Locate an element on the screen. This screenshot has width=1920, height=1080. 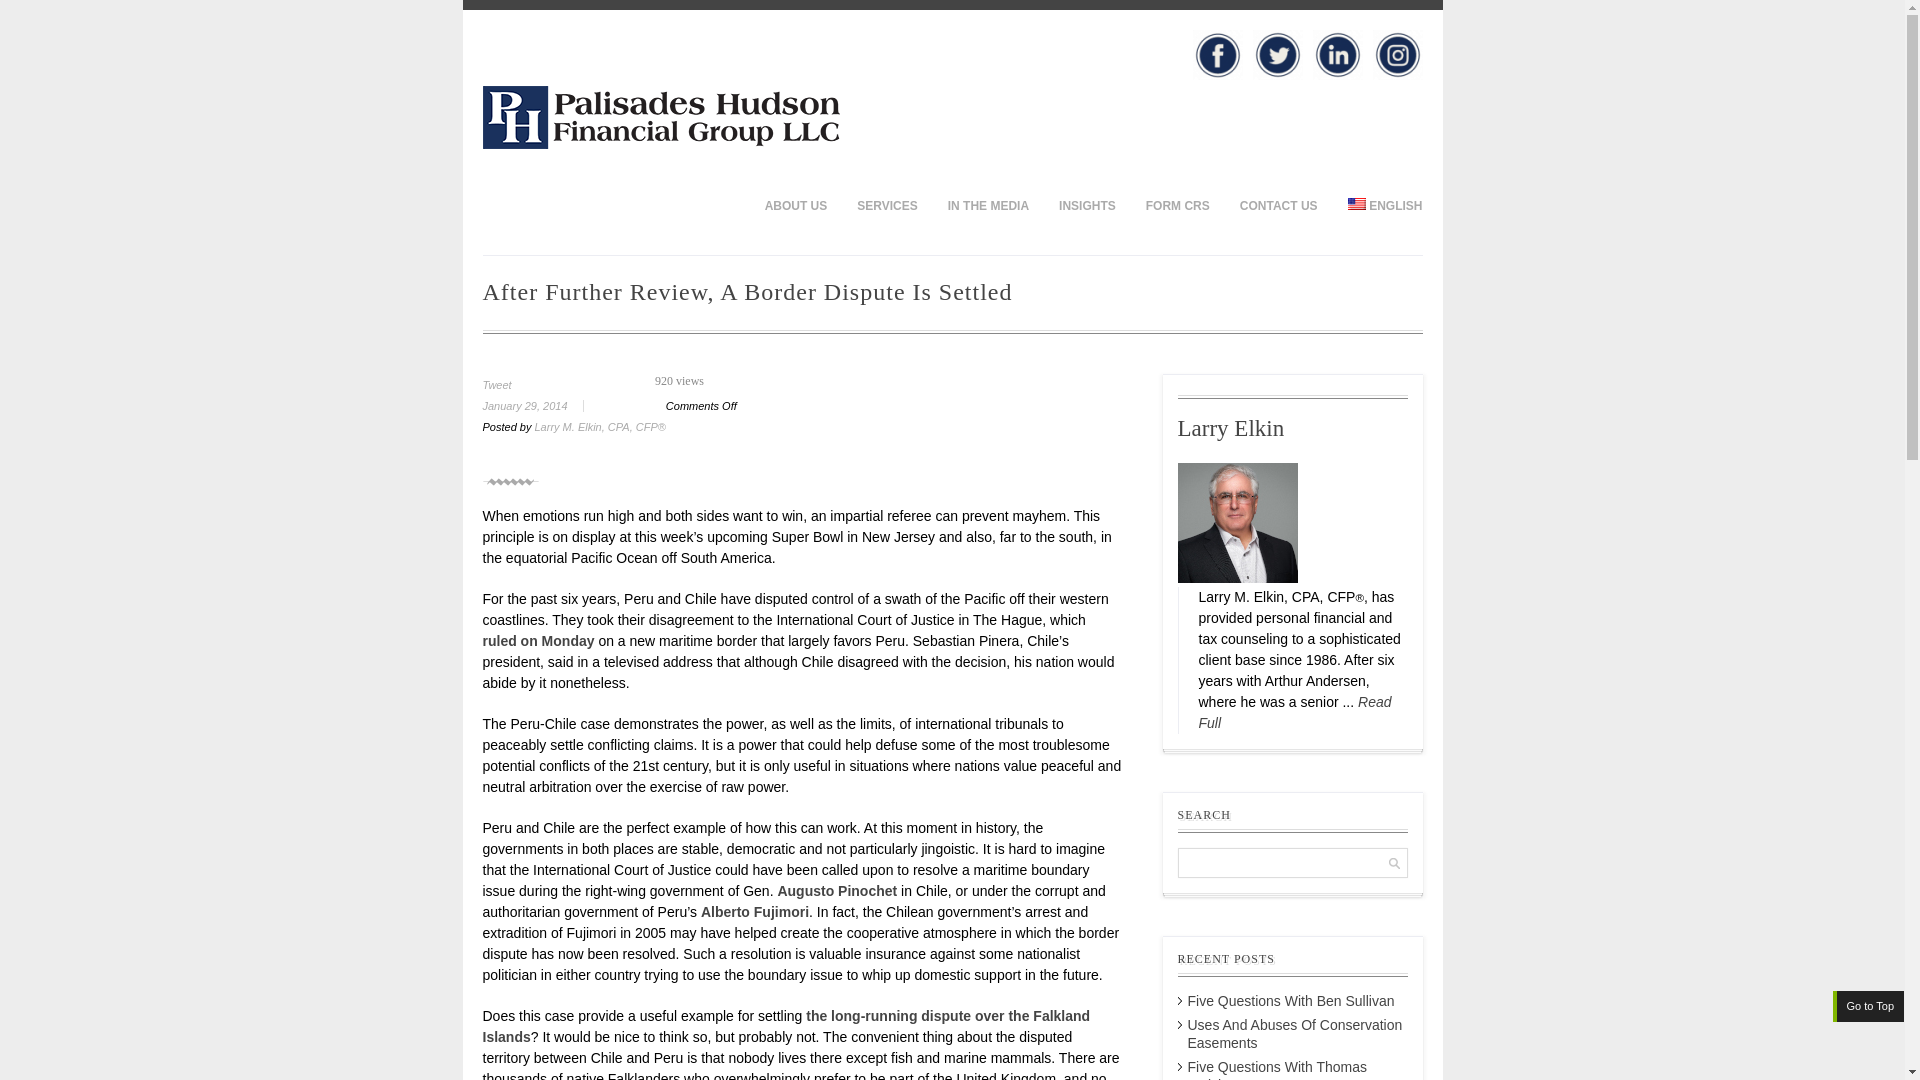
January 29, 2014 is located at coordinates (539, 405).